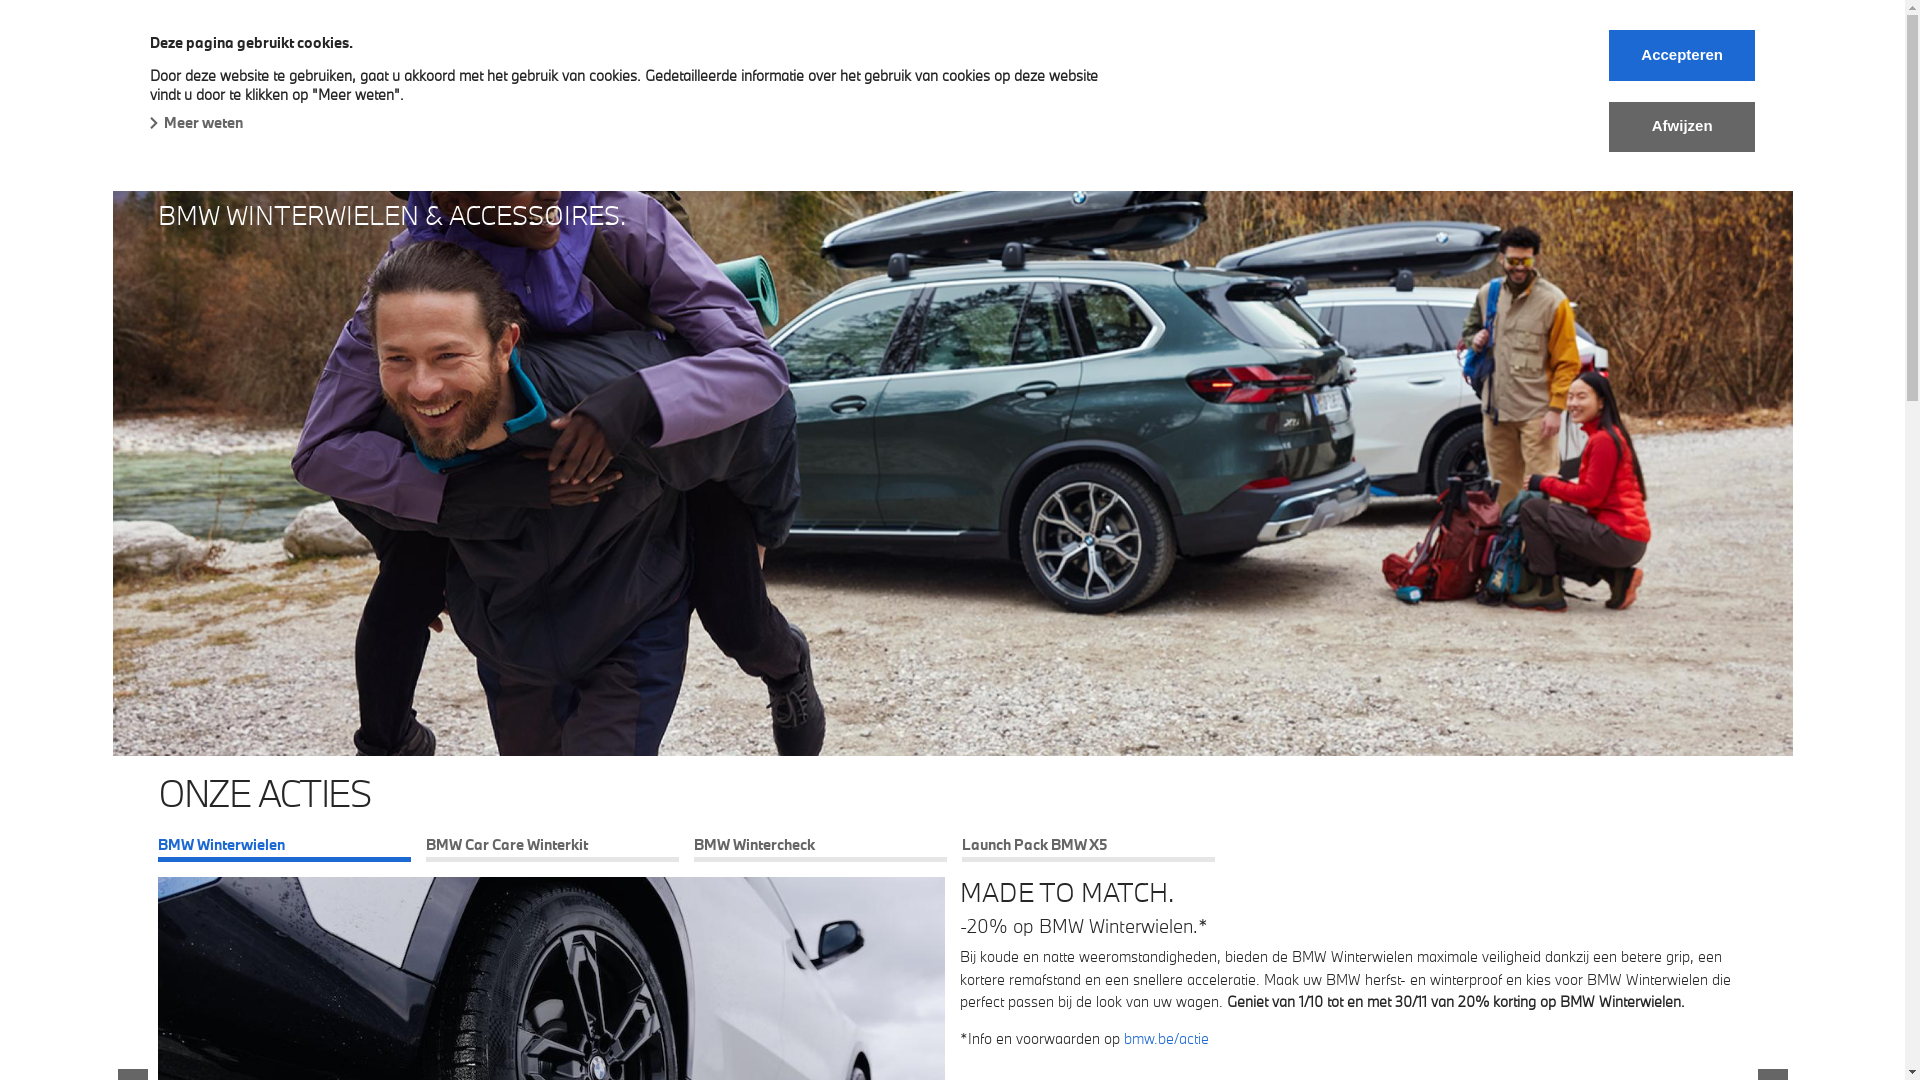 The width and height of the screenshot is (1920, 1080). What do you see at coordinates (216, 84) in the screenshot?
I see `Nieuwe wagens` at bounding box center [216, 84].